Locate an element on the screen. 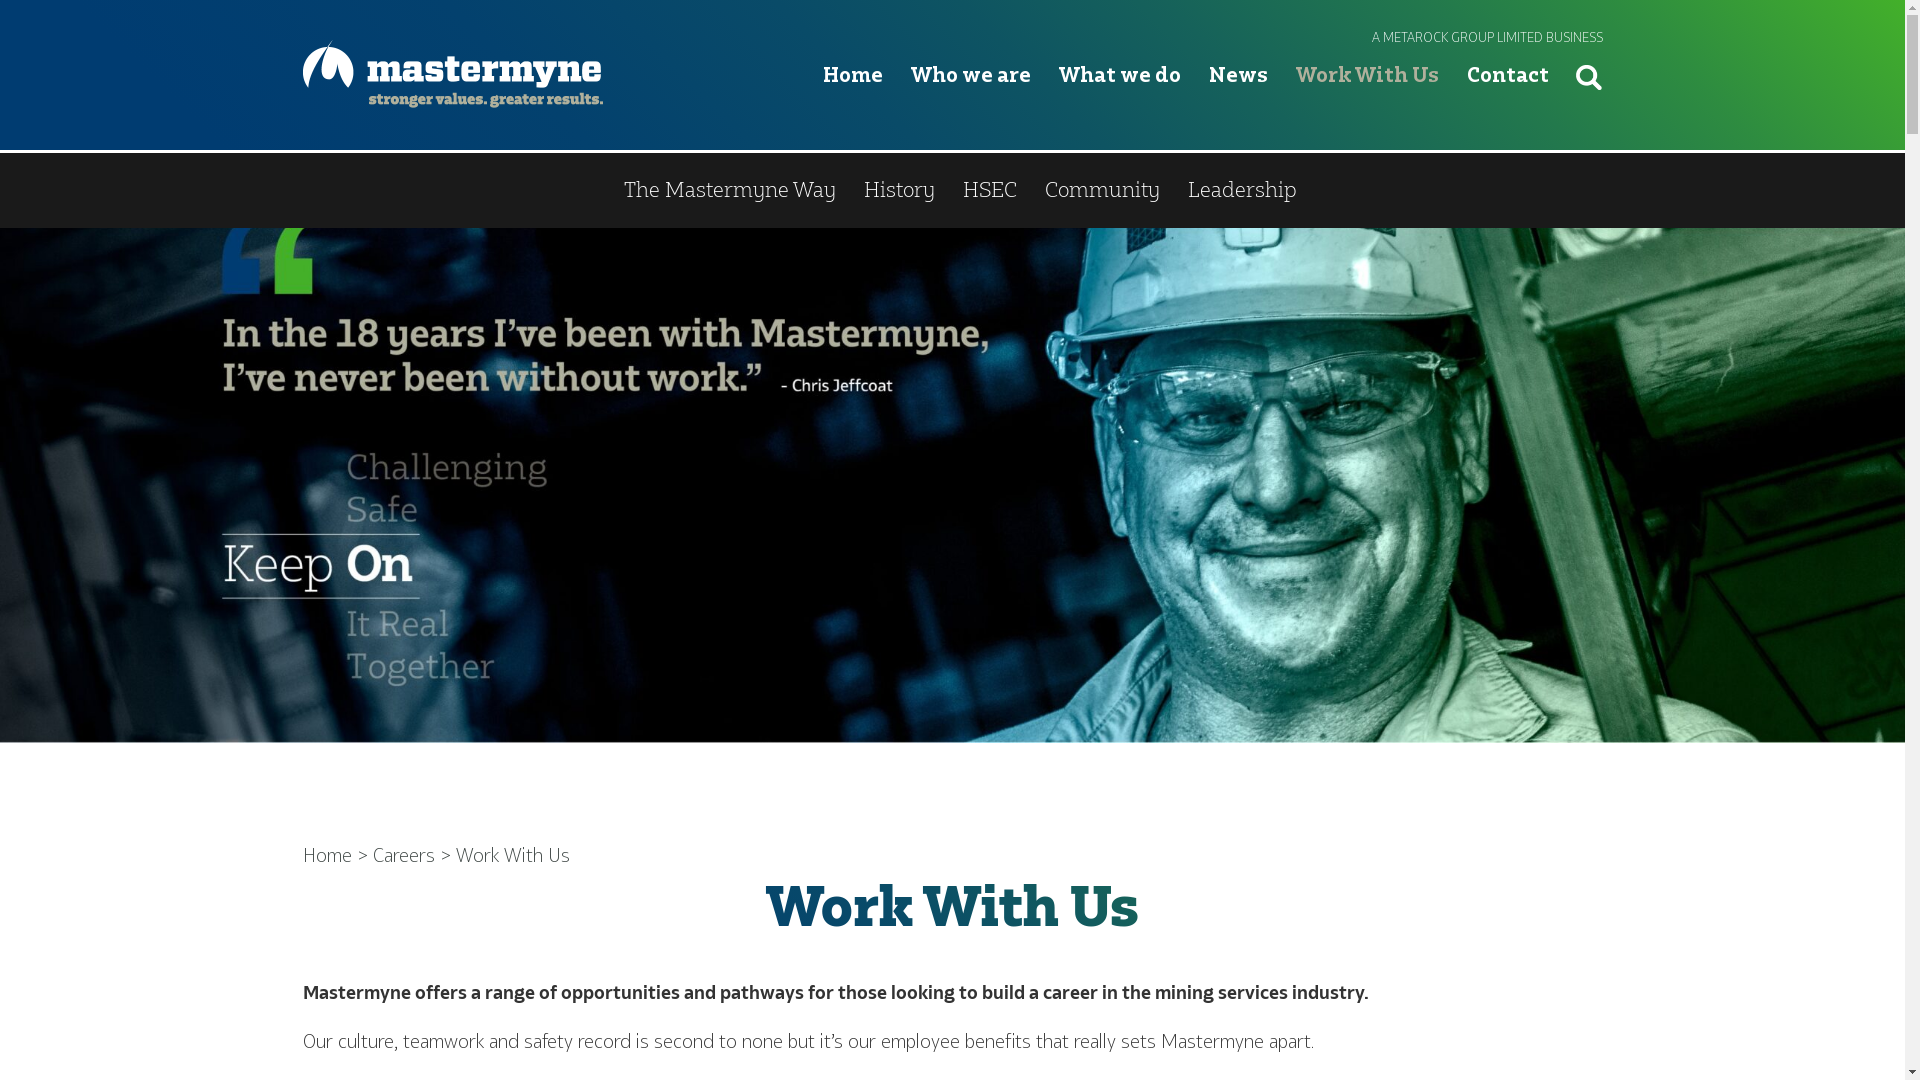 This screenshot has height=1080, width=1920. Contact is located at coordinates (1508, 106).